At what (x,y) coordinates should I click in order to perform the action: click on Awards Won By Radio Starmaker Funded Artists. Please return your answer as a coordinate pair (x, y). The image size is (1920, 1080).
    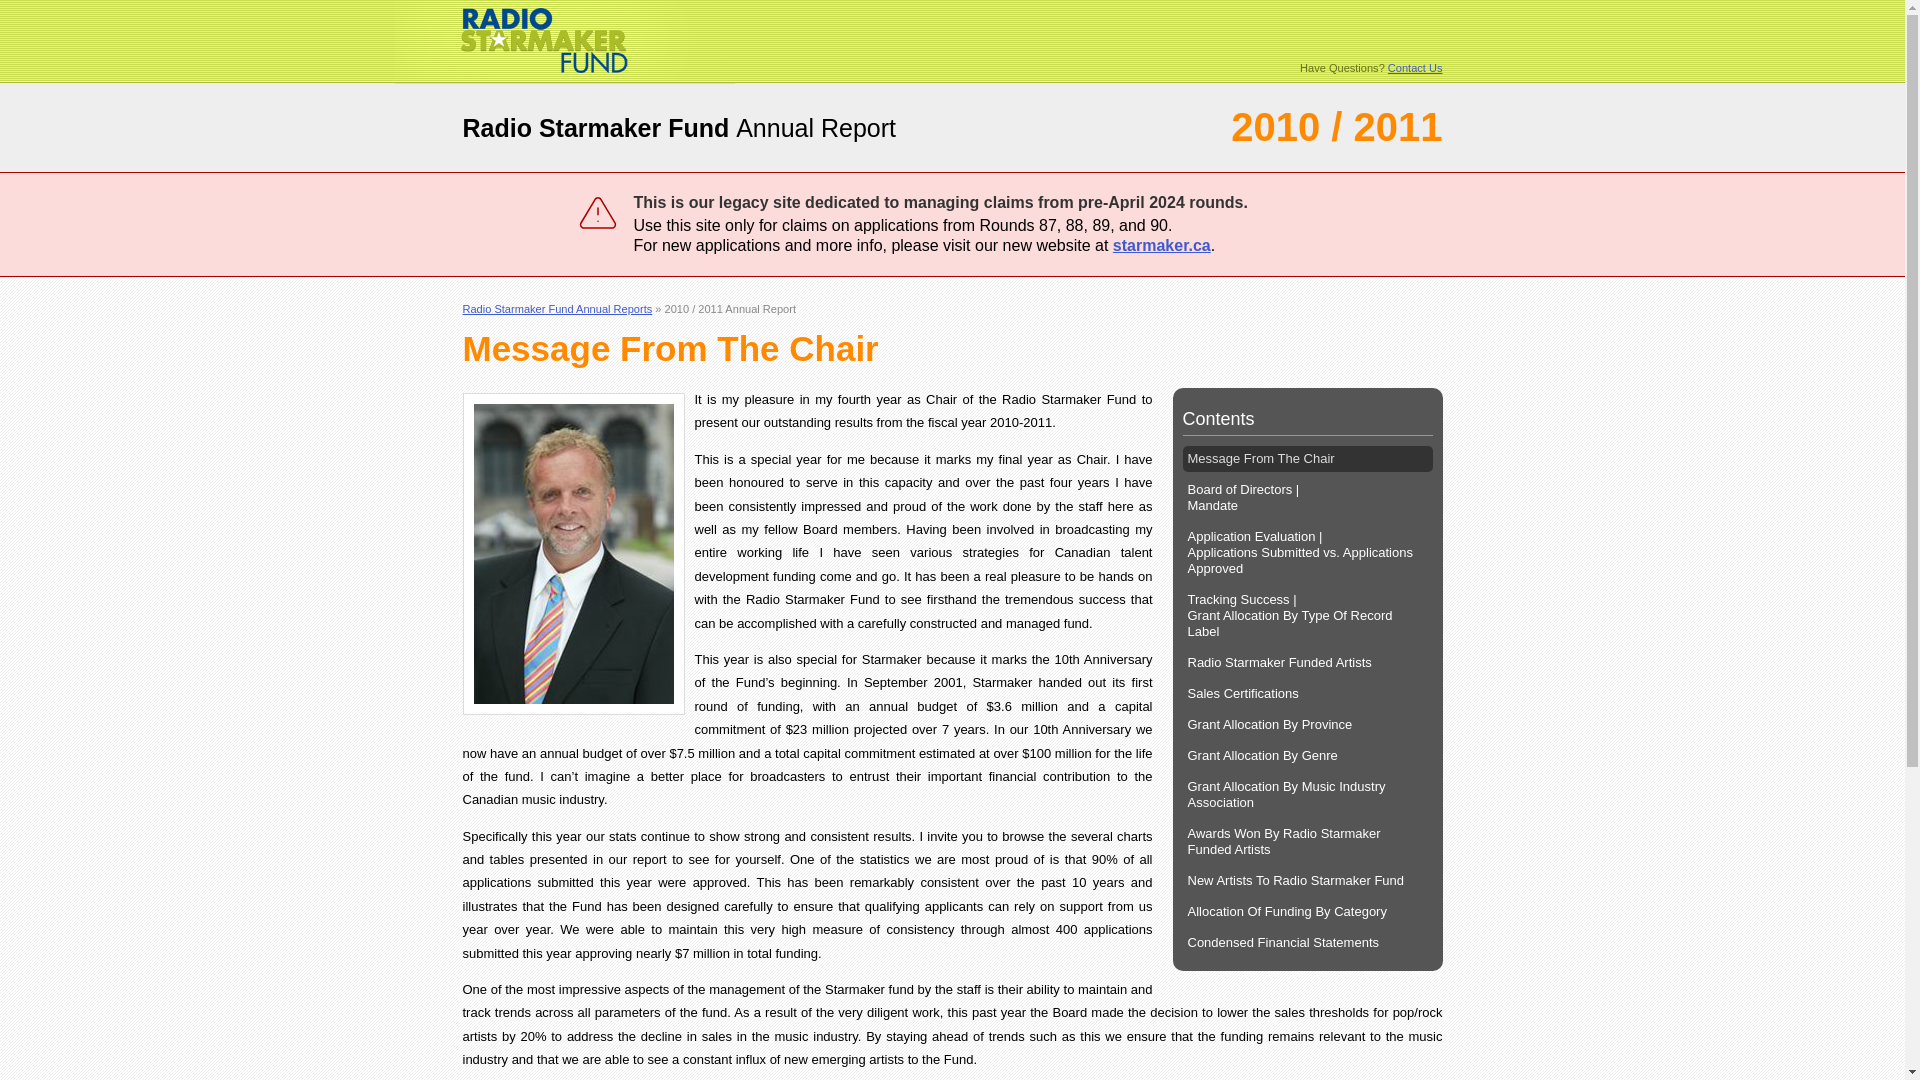
    Looking at the image, I should click on (1307, 841).